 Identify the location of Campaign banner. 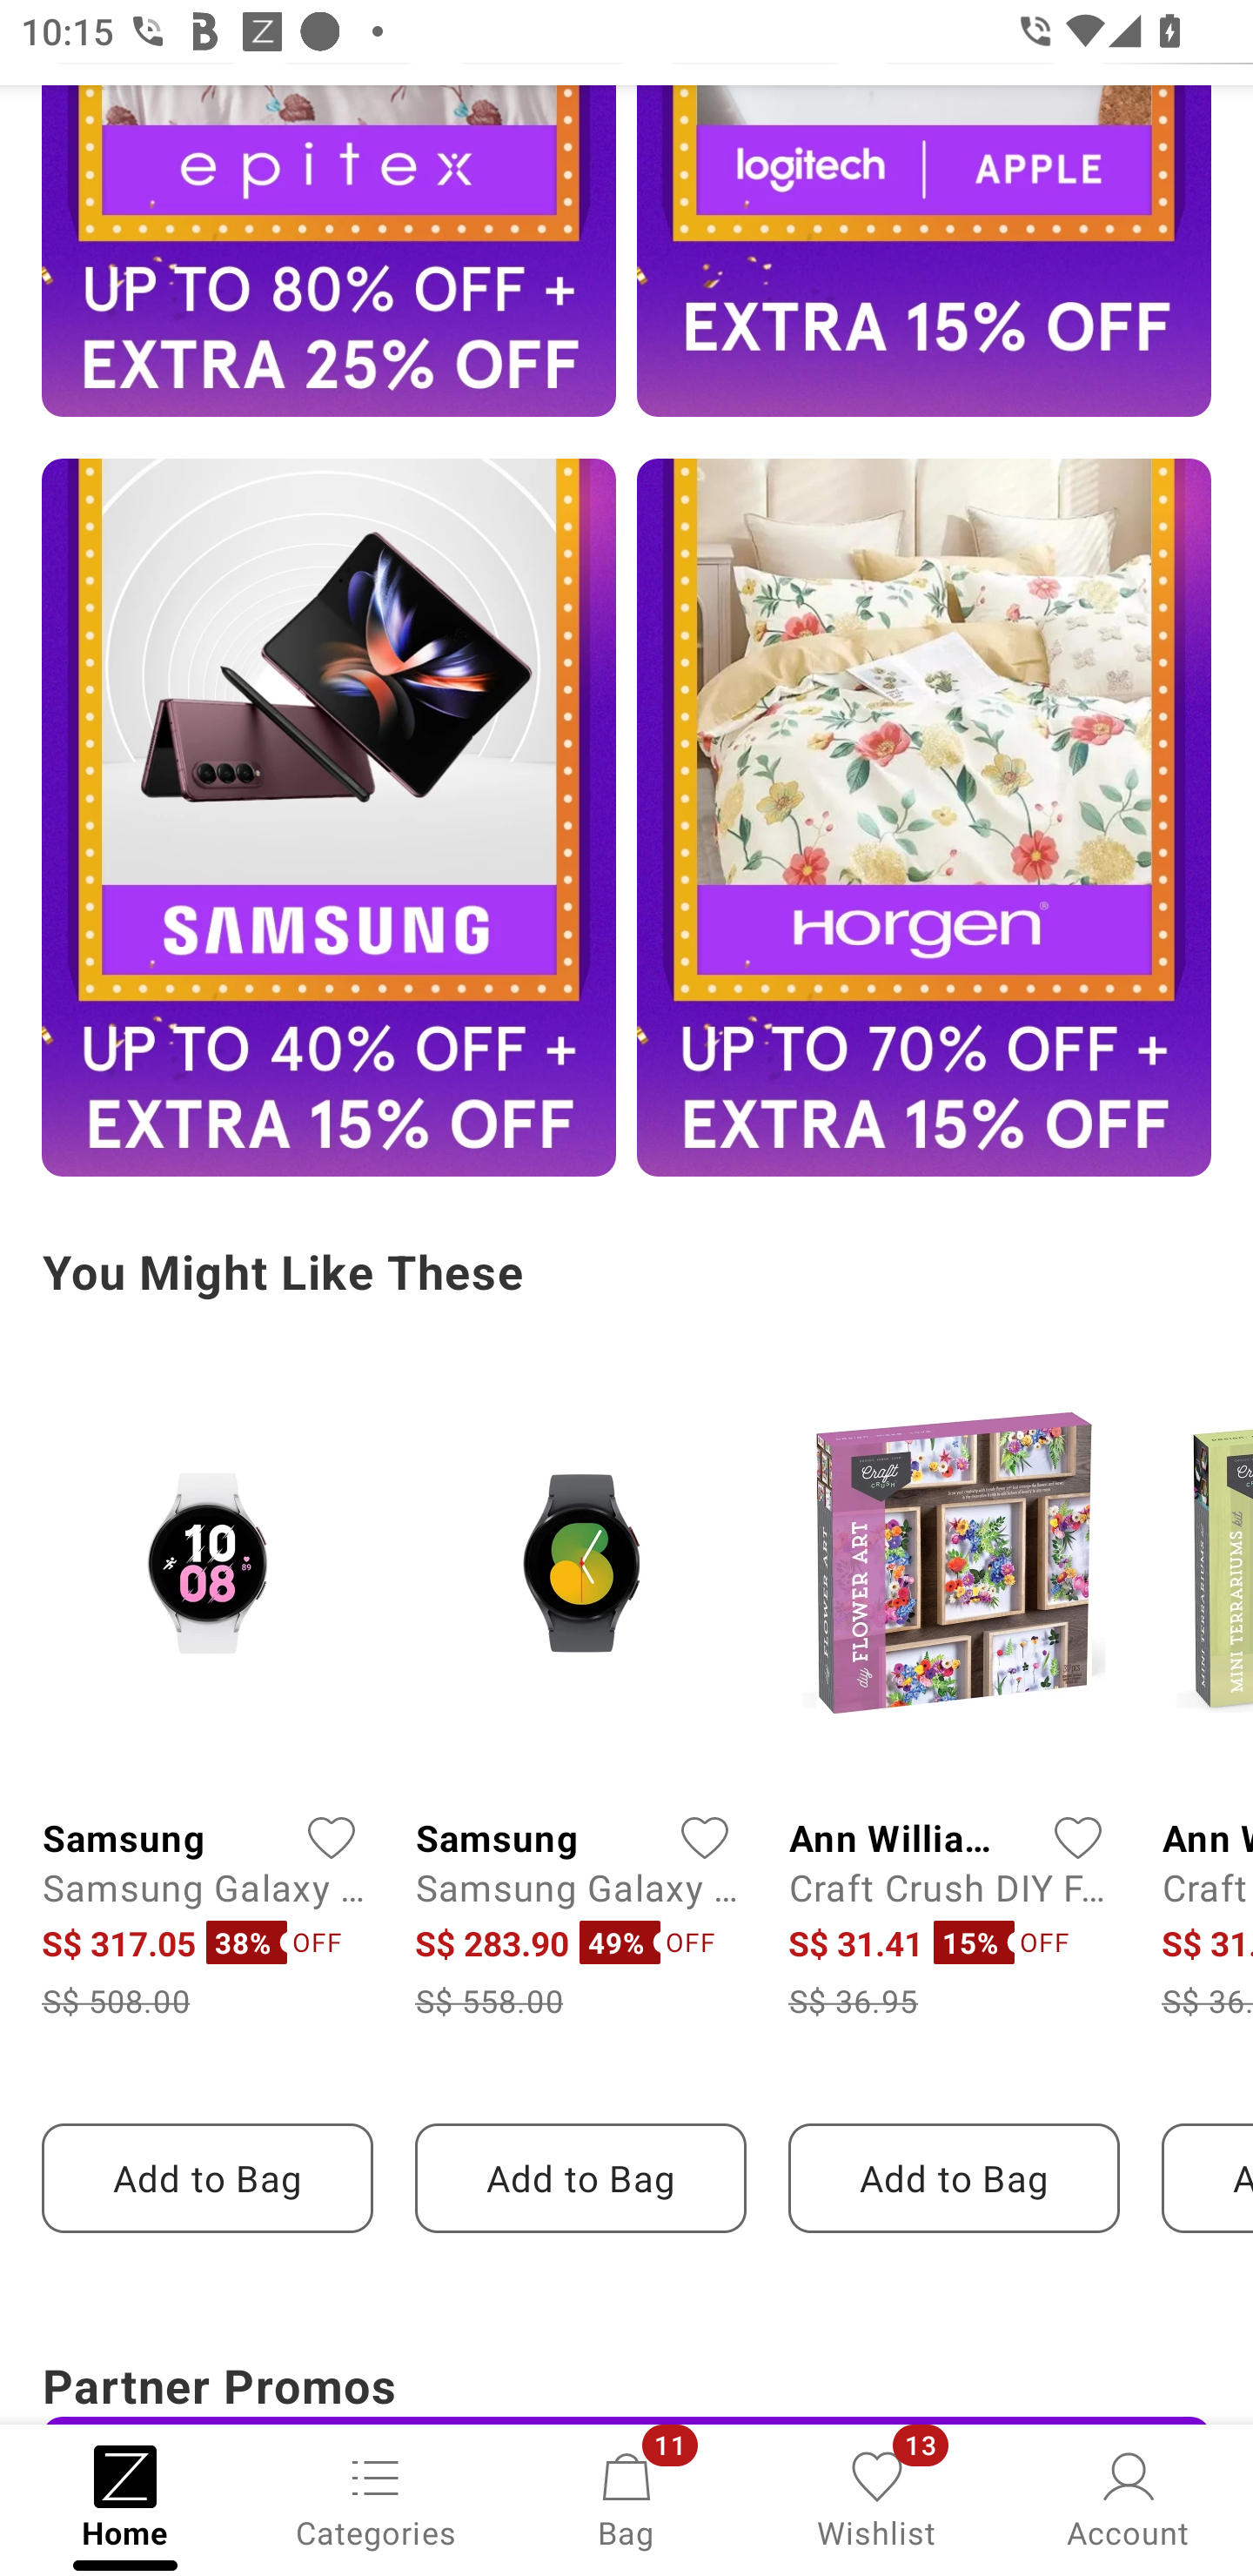
(329, 251).